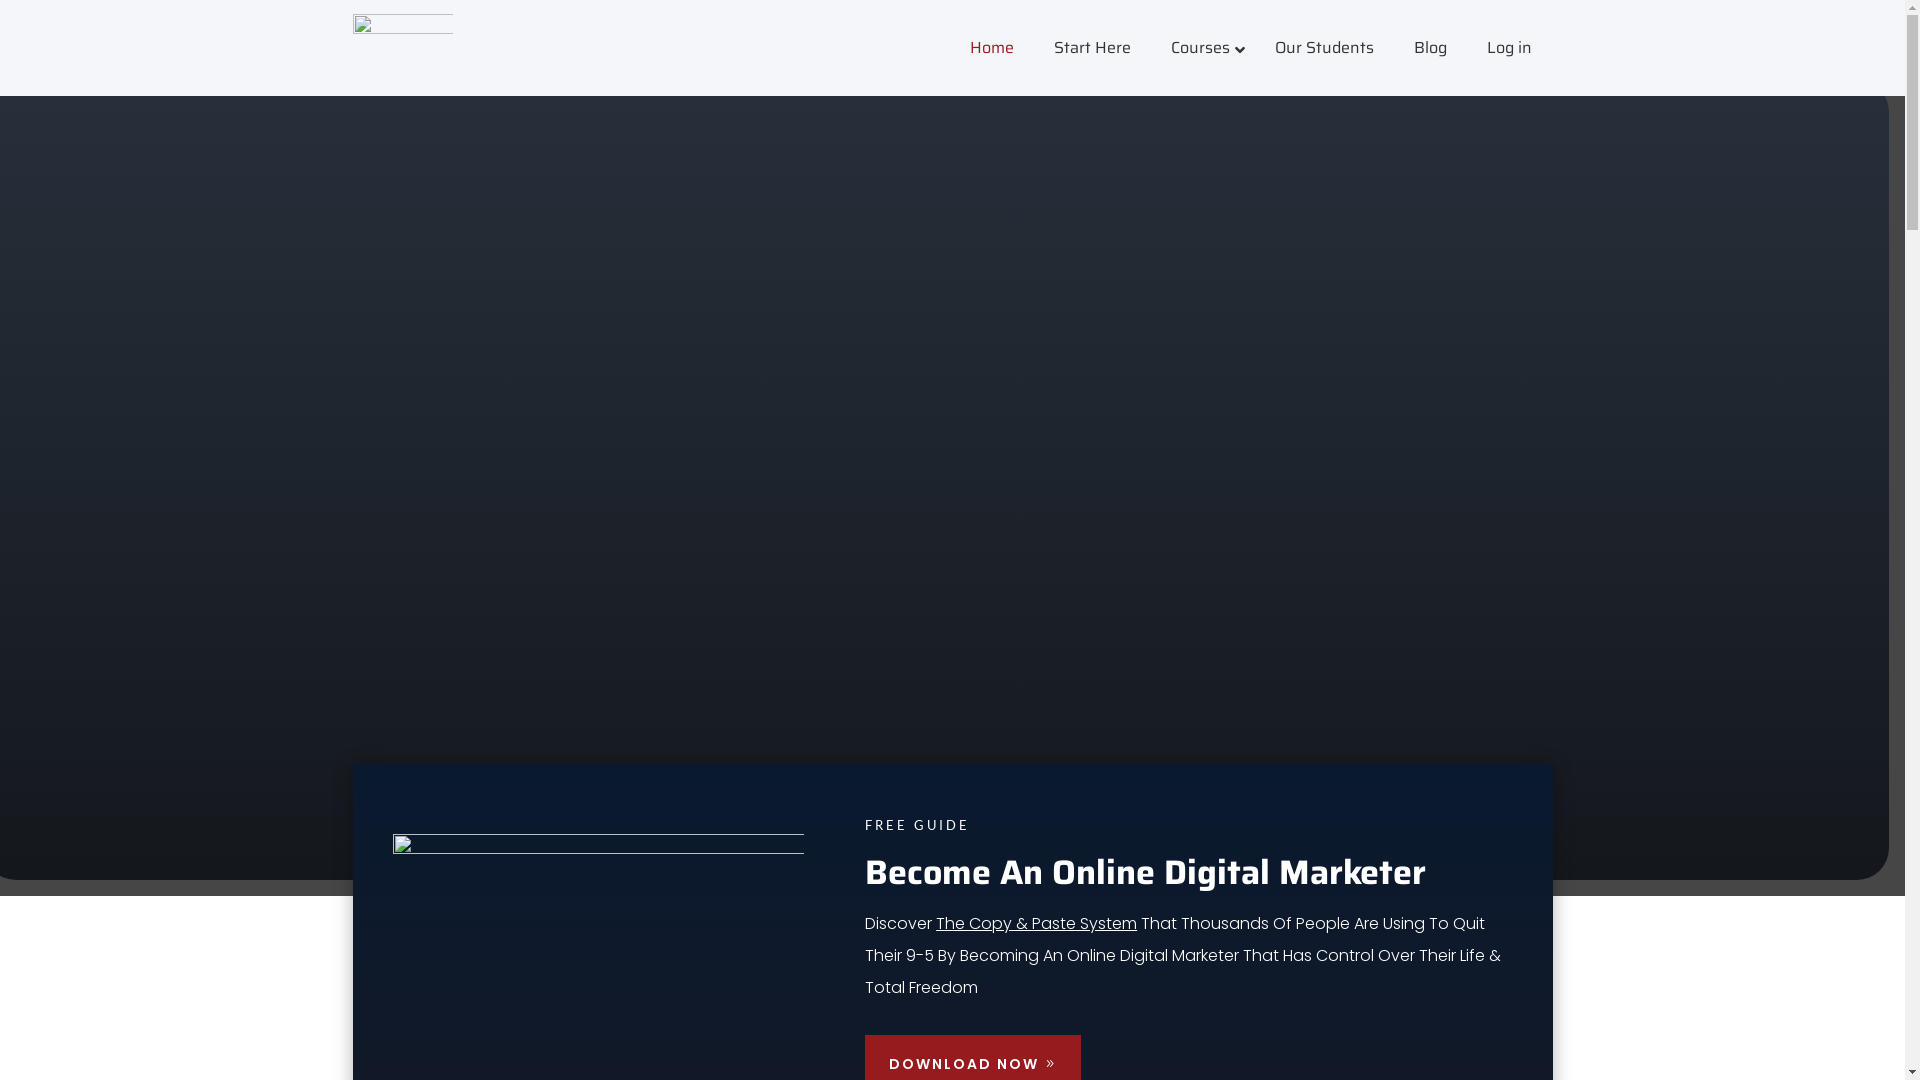  Describe the element at coordinates (1203, 48) in the screenshot. I see `Courses` at that location.